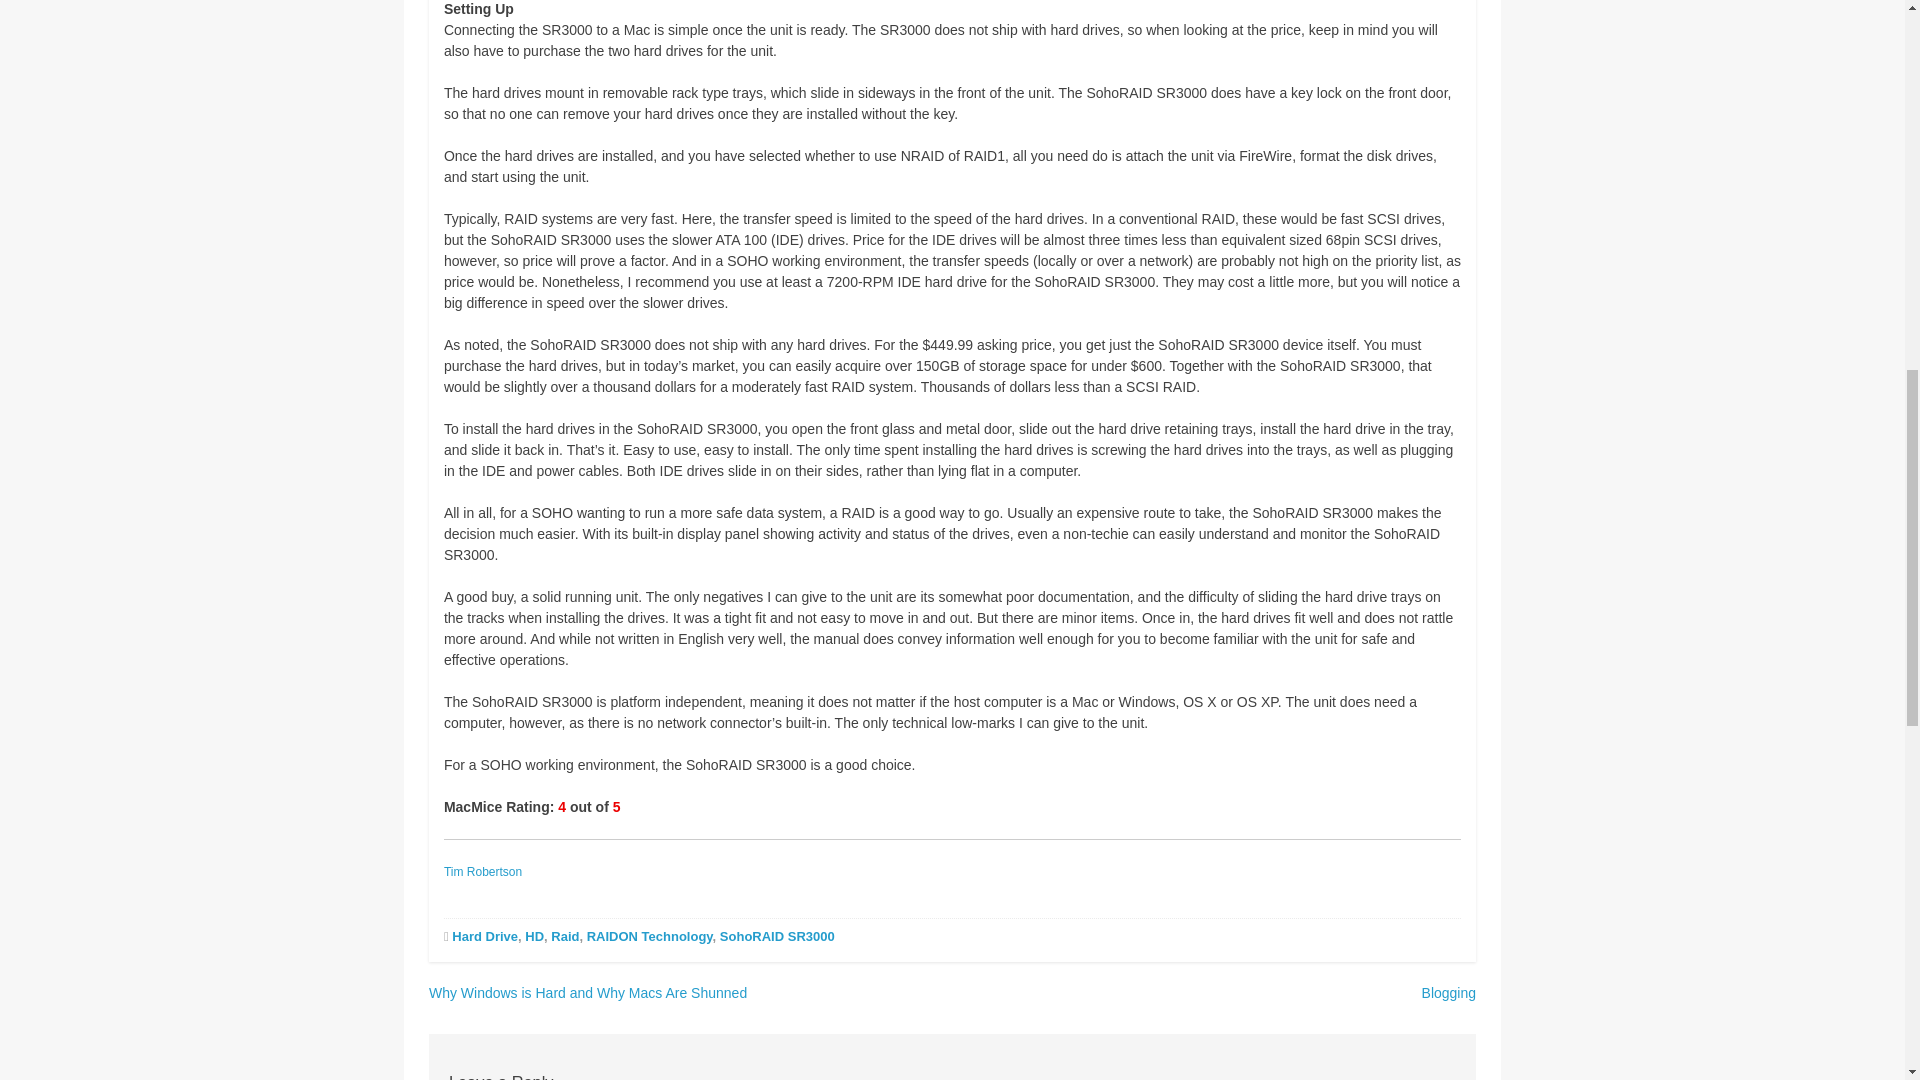 This screenshot has width=1920, height=1080. I want to click on SohoRAID SR3000, so click(778, 936).